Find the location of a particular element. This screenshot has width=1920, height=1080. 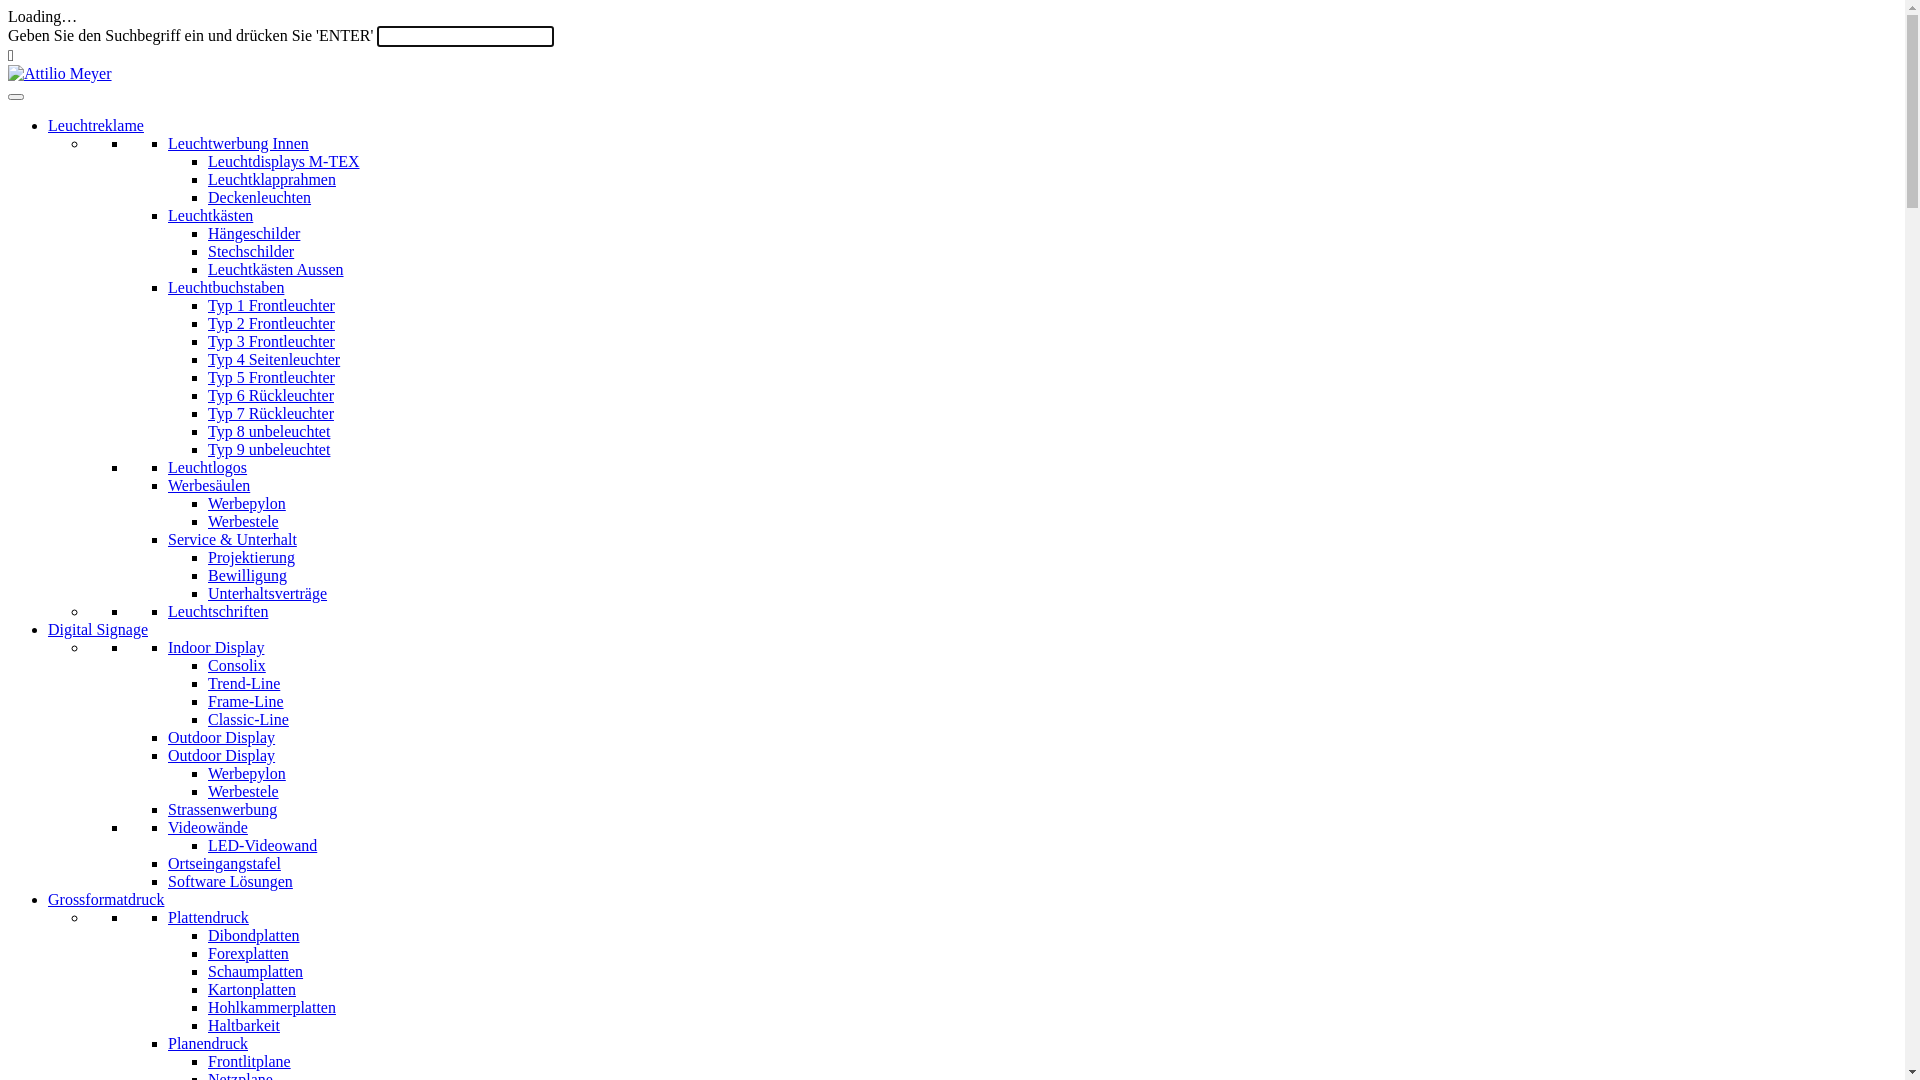

Leuchtschriften is located at coordinates (218, 612).